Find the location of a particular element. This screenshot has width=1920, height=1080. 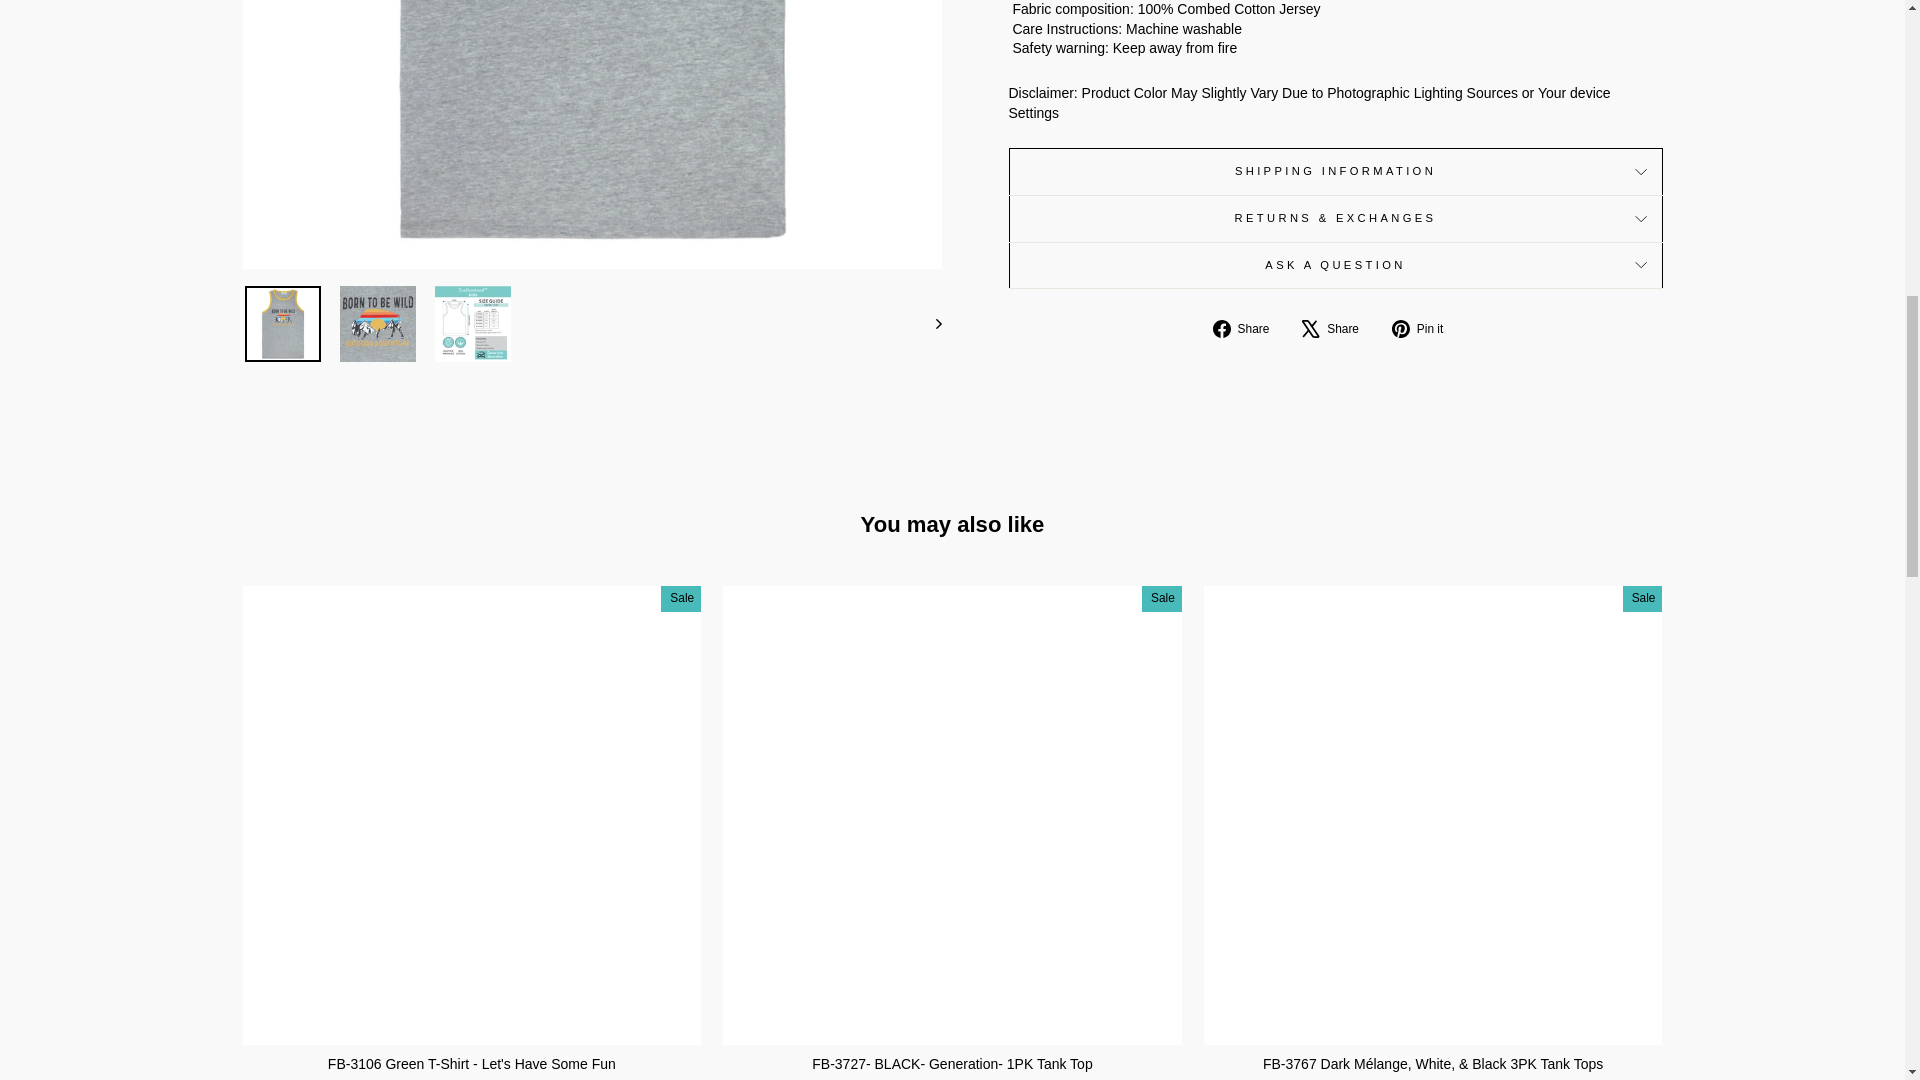

Pin on Pinterest is located at coordinates (1424, 328).